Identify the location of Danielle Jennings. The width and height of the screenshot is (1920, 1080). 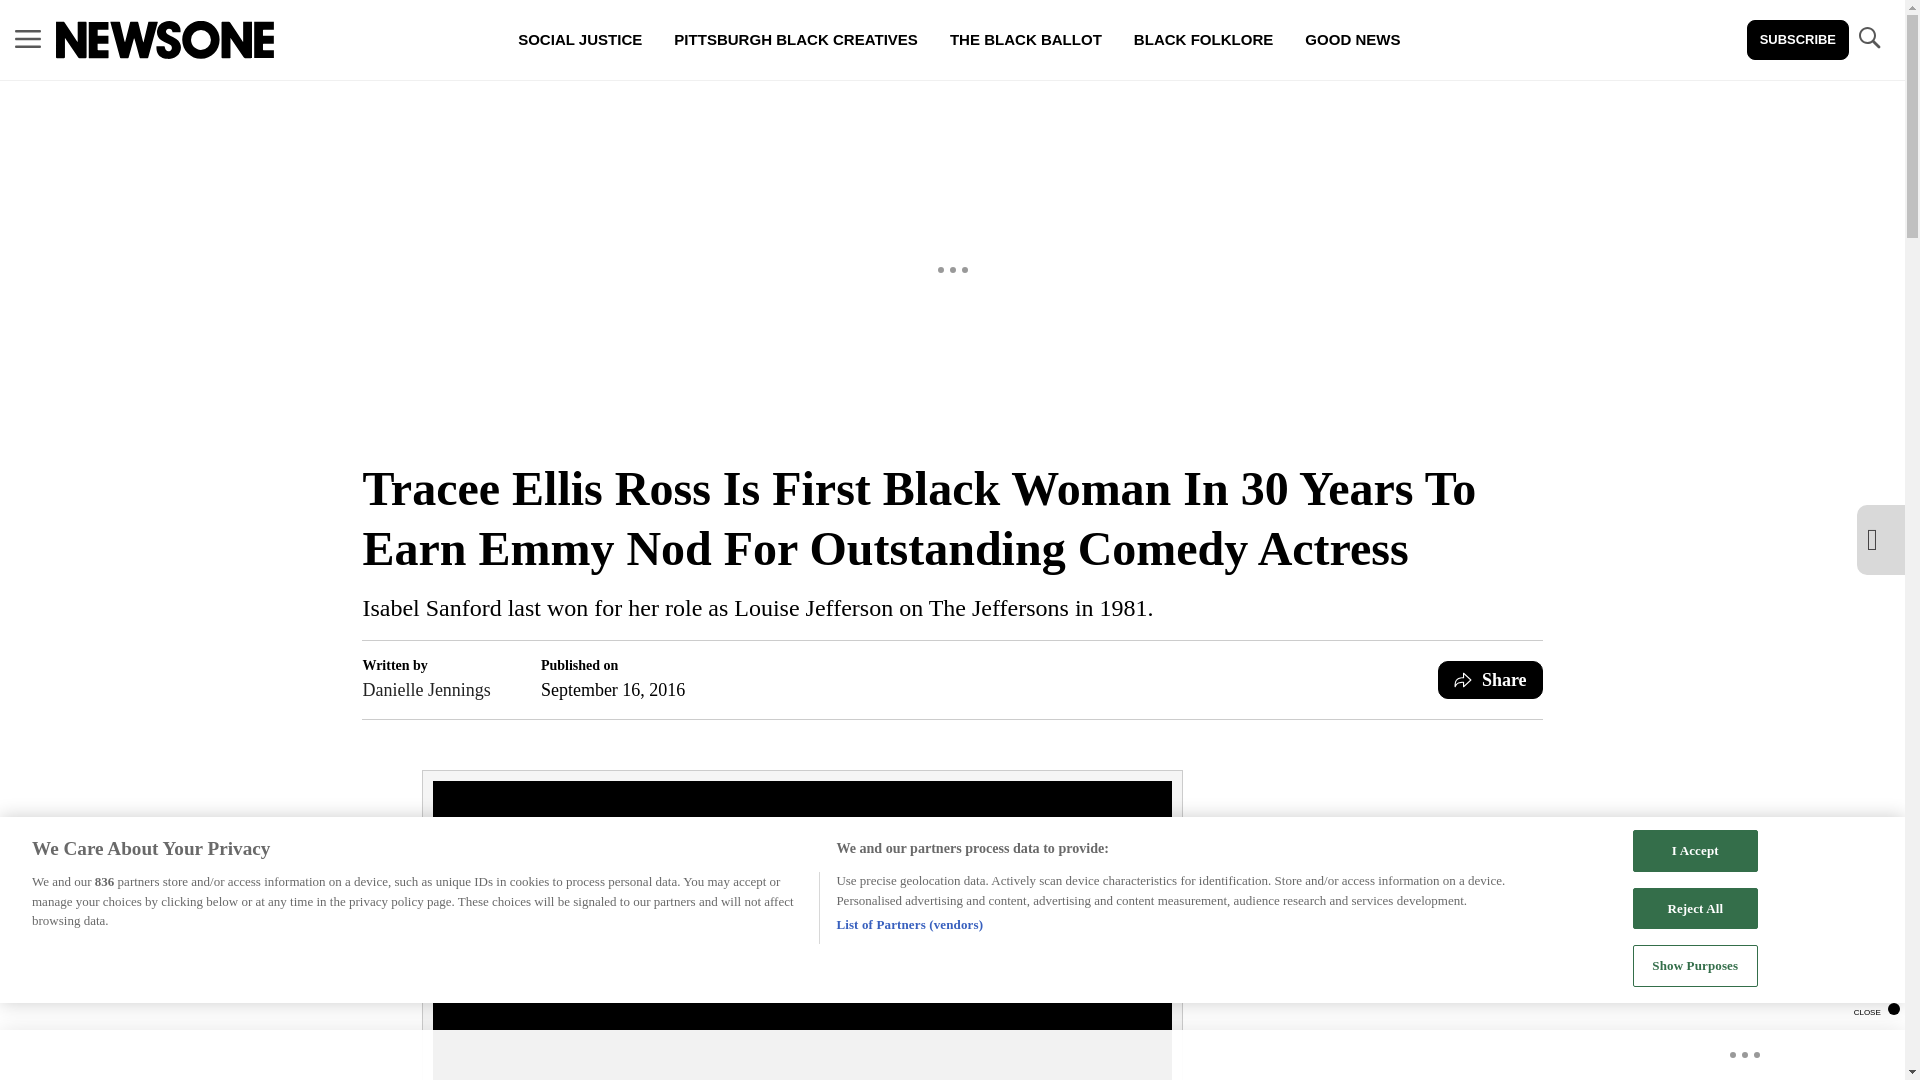
(426, 690).